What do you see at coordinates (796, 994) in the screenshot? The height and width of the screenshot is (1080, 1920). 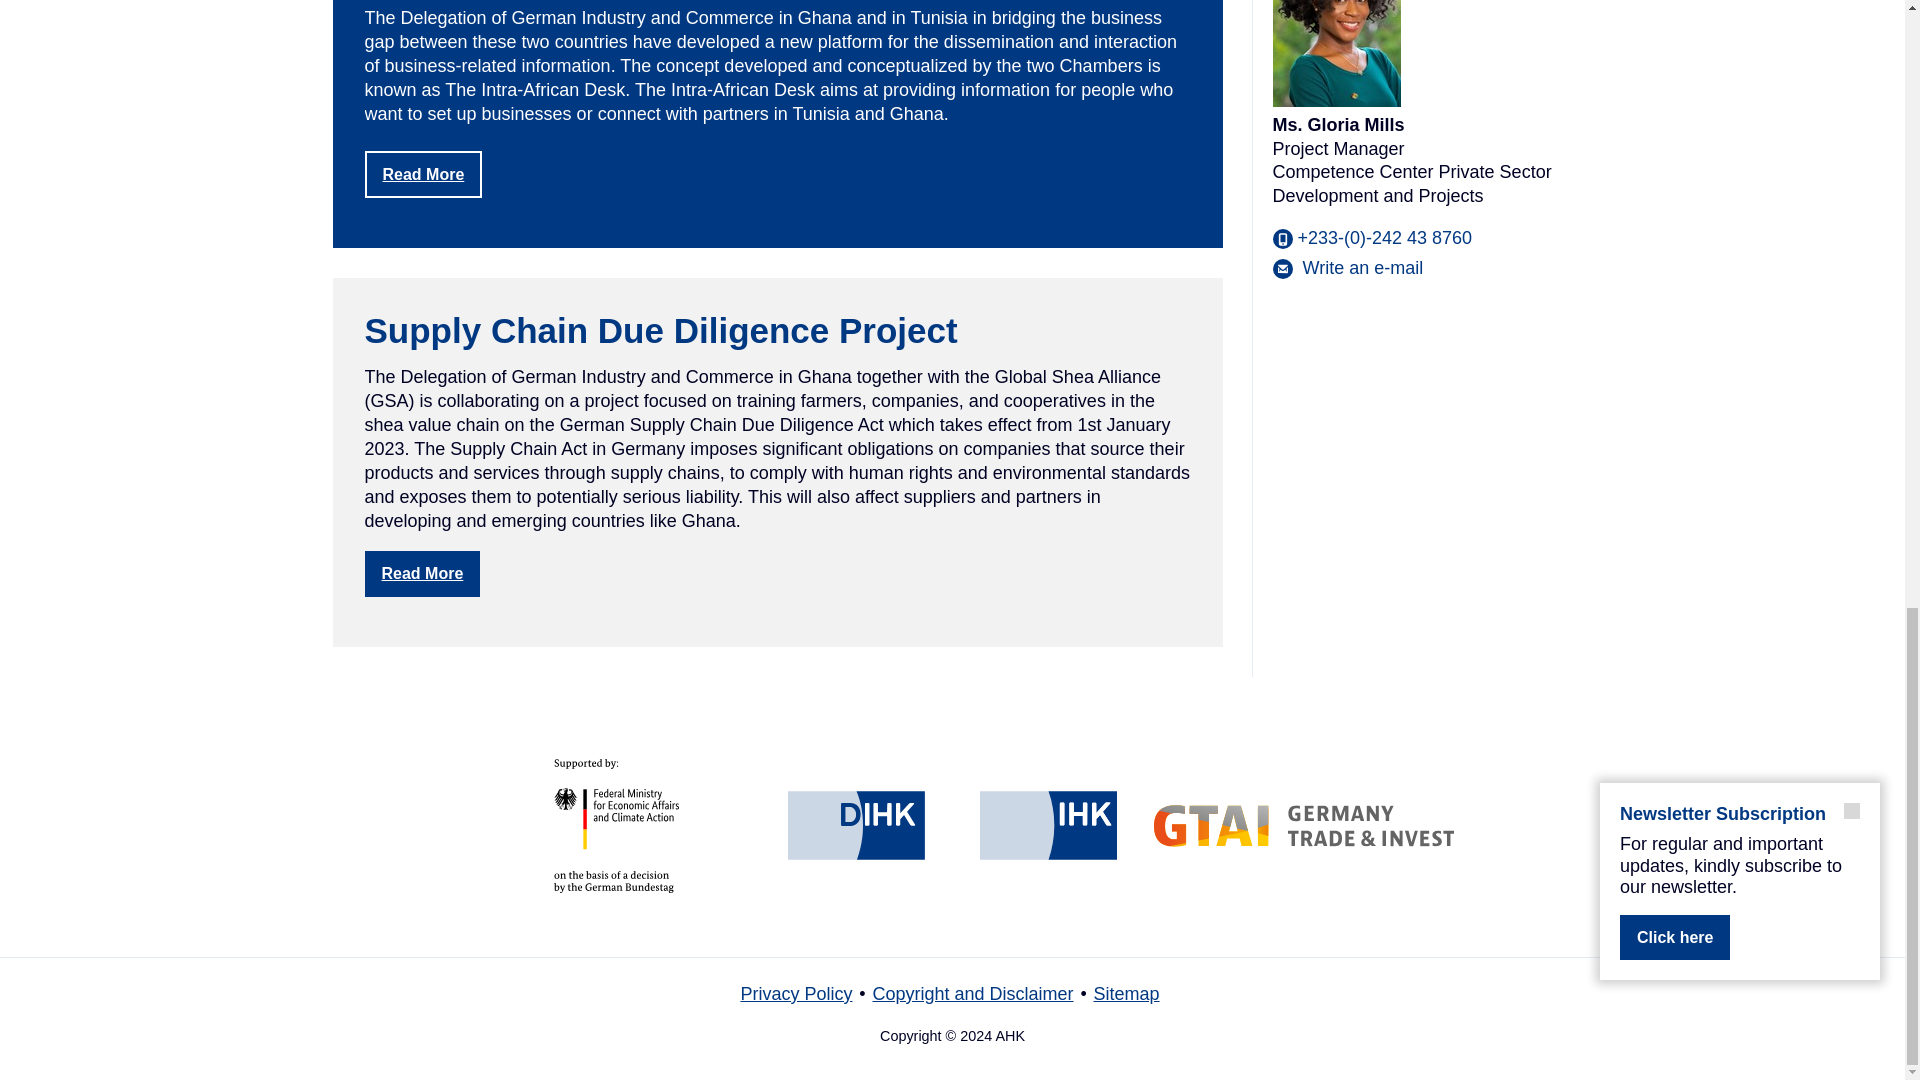 I see `Privacy Policy` at bounding box center [796, 994].